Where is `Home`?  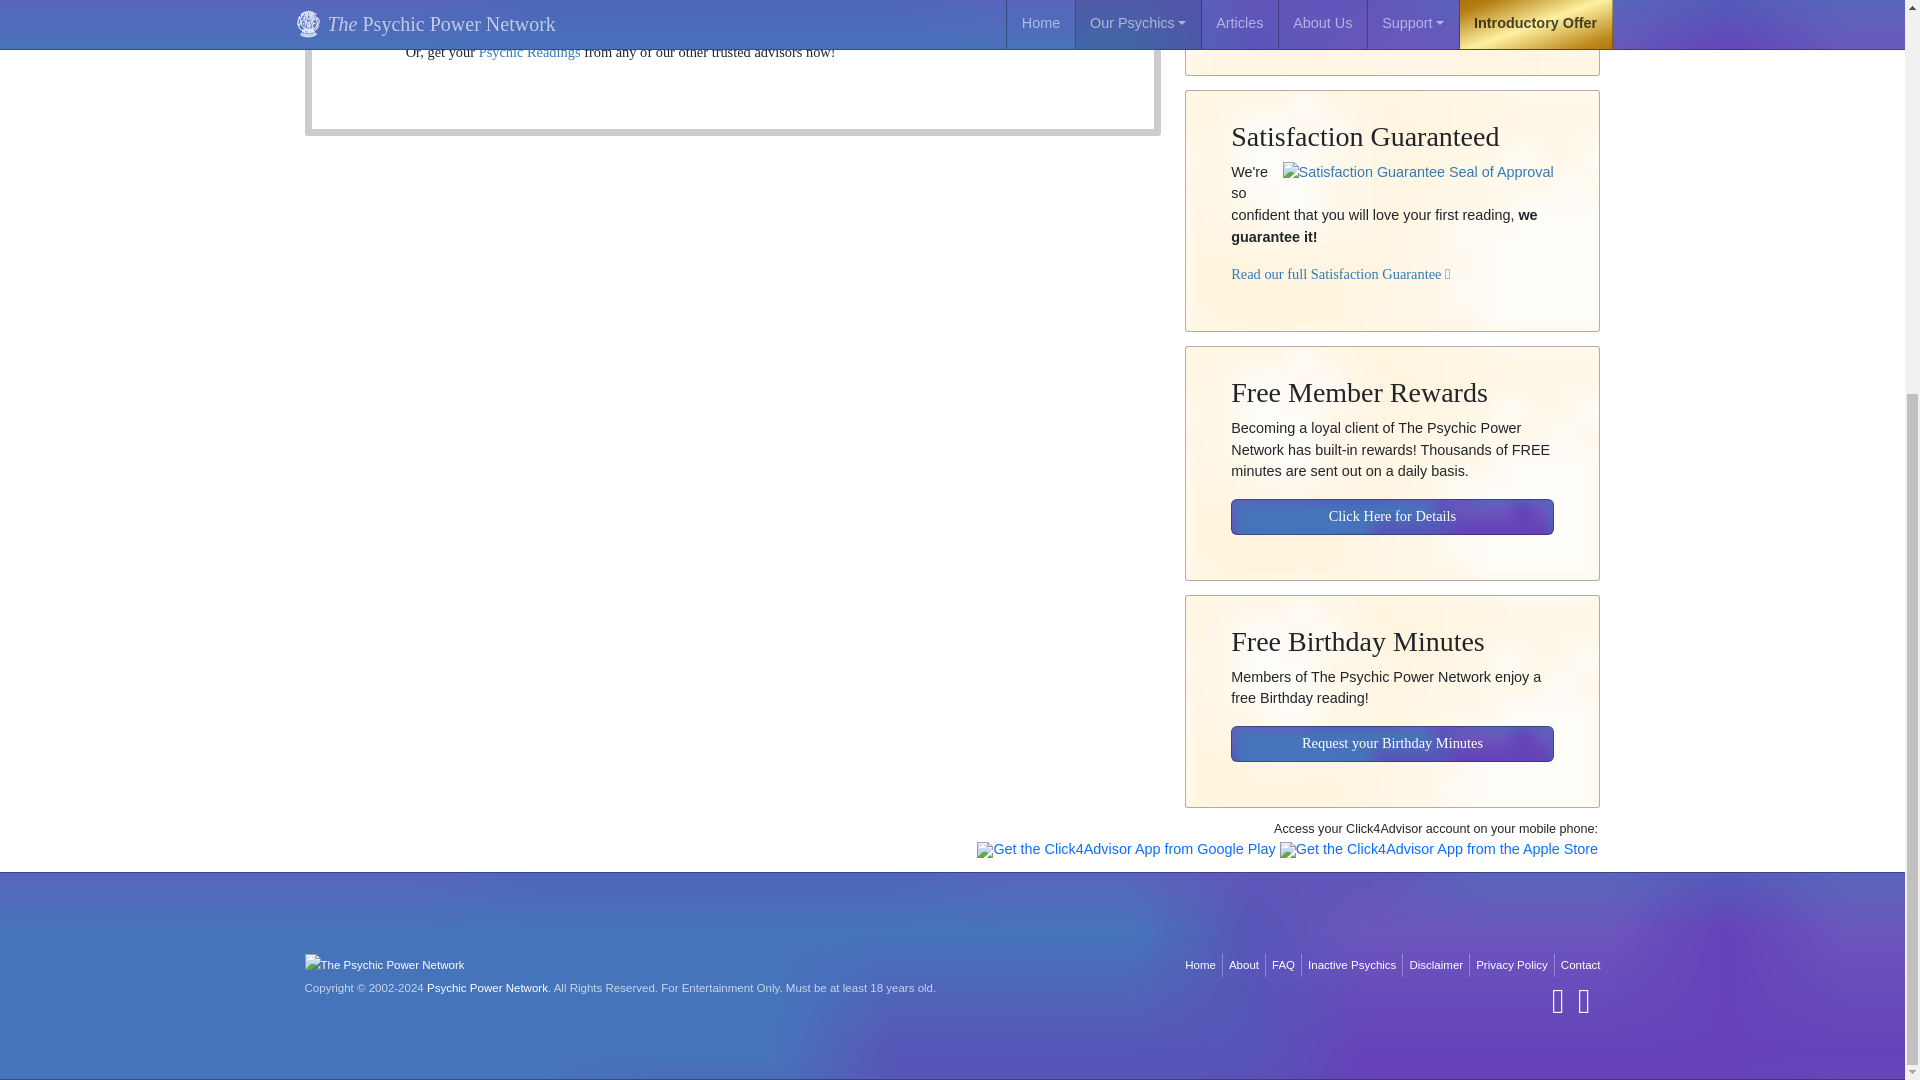
Home is located at coordinates (1200, 965).